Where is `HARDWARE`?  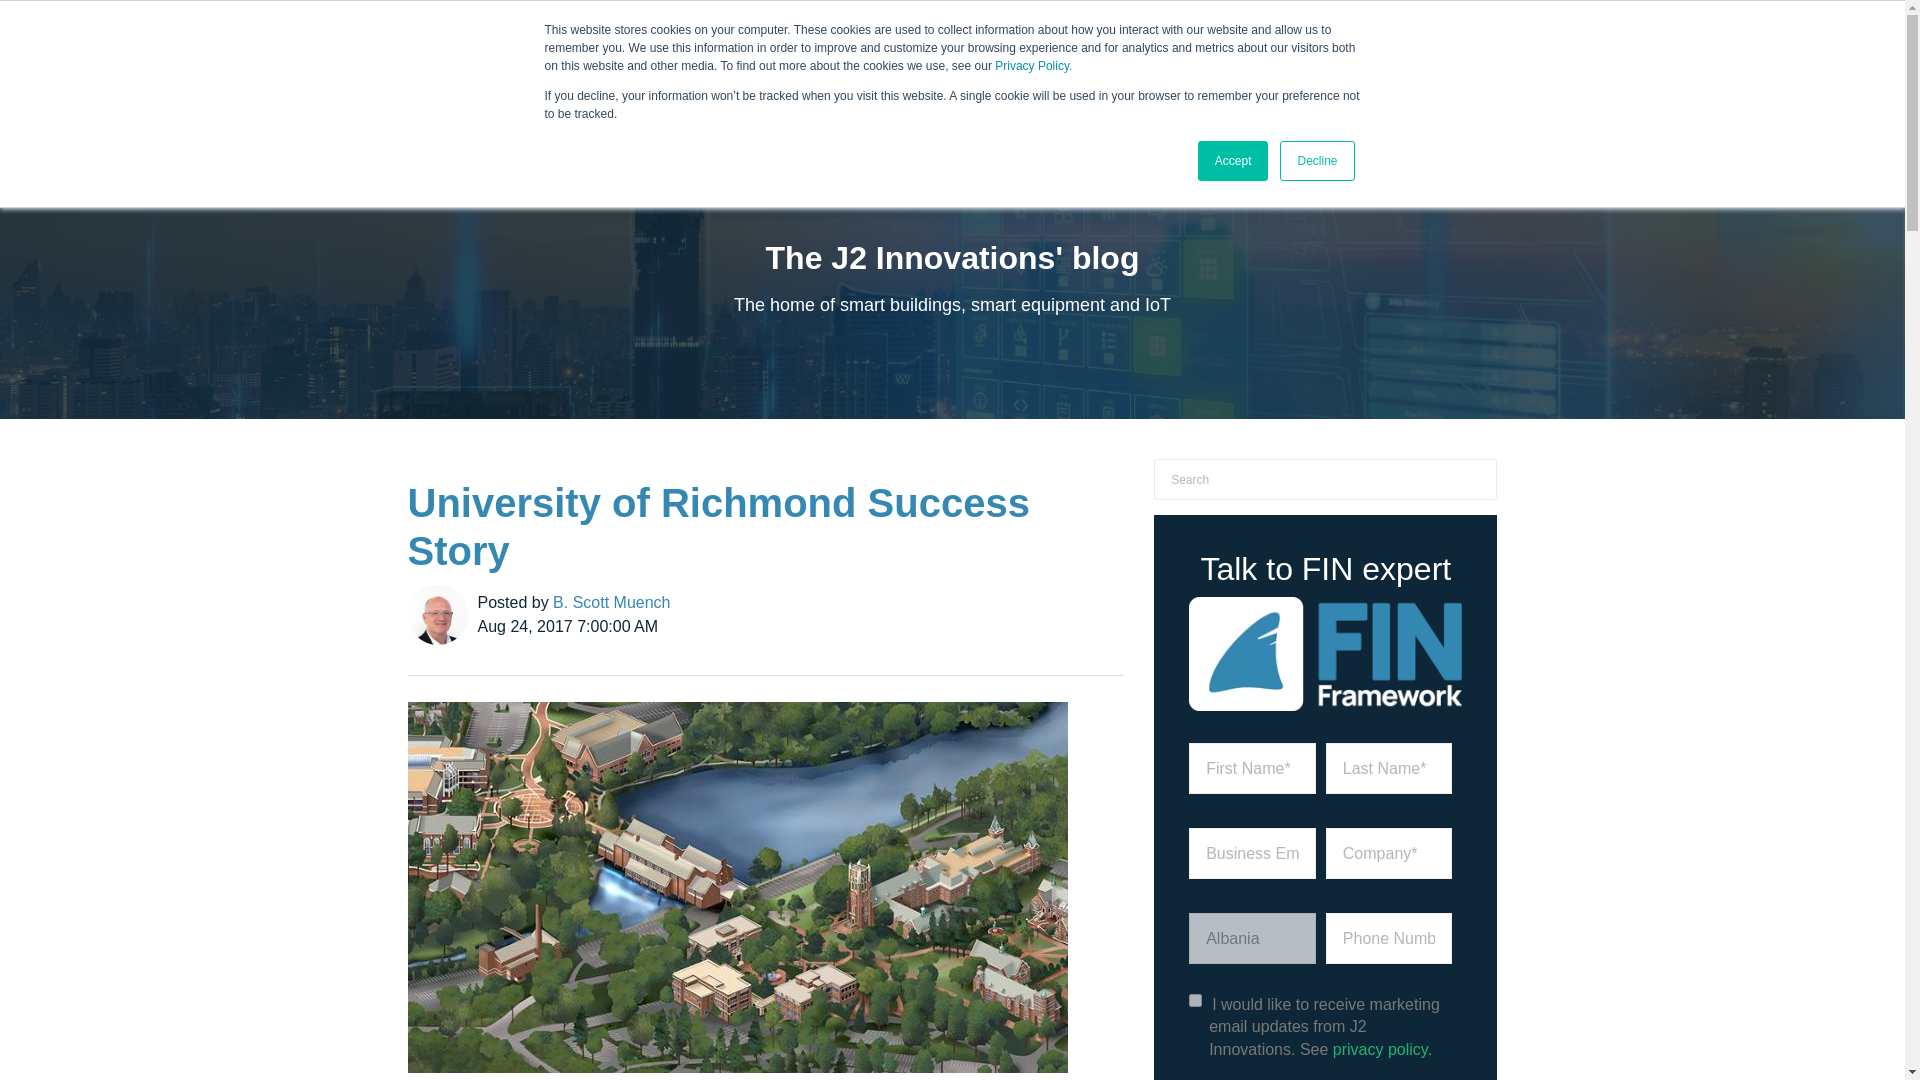 HARDWARE is located at coordinates (806, 92).